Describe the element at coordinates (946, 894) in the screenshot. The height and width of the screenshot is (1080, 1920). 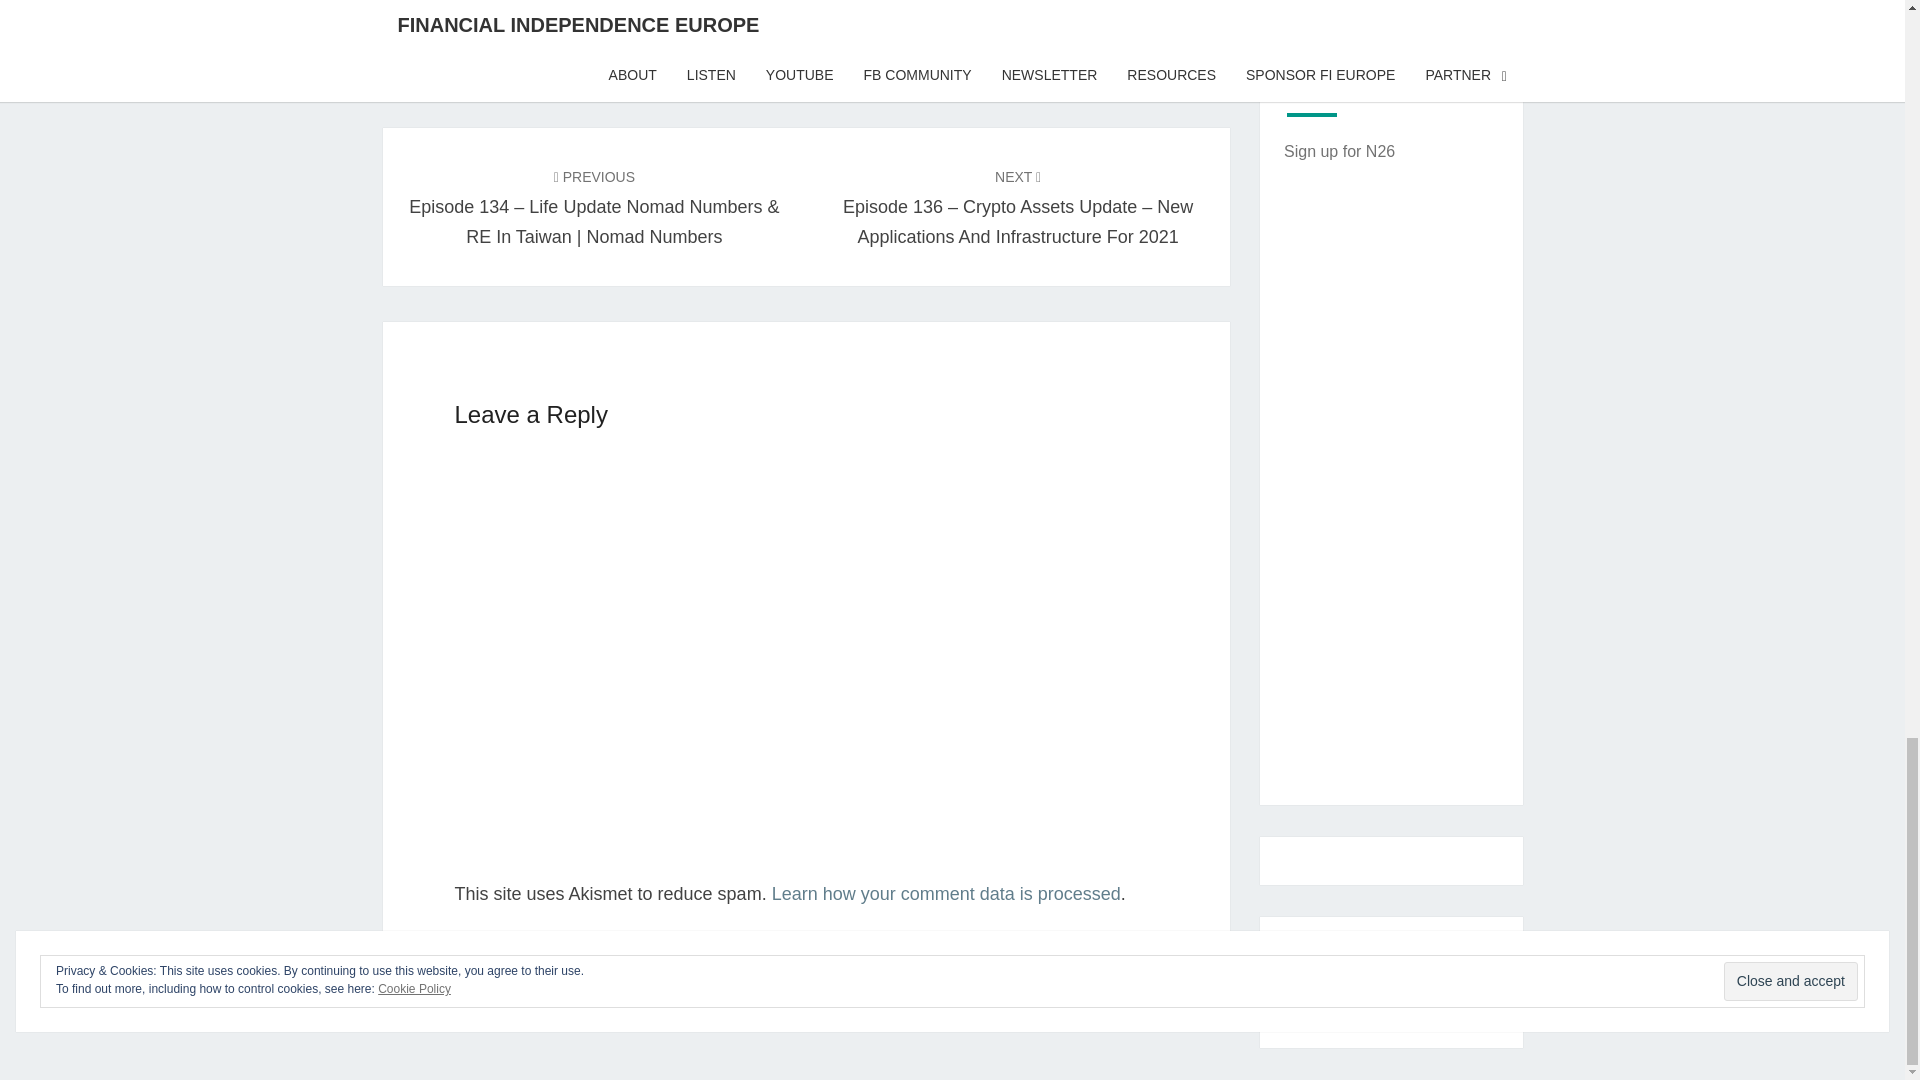
I see `Learn how your comment data is processed` at that location.